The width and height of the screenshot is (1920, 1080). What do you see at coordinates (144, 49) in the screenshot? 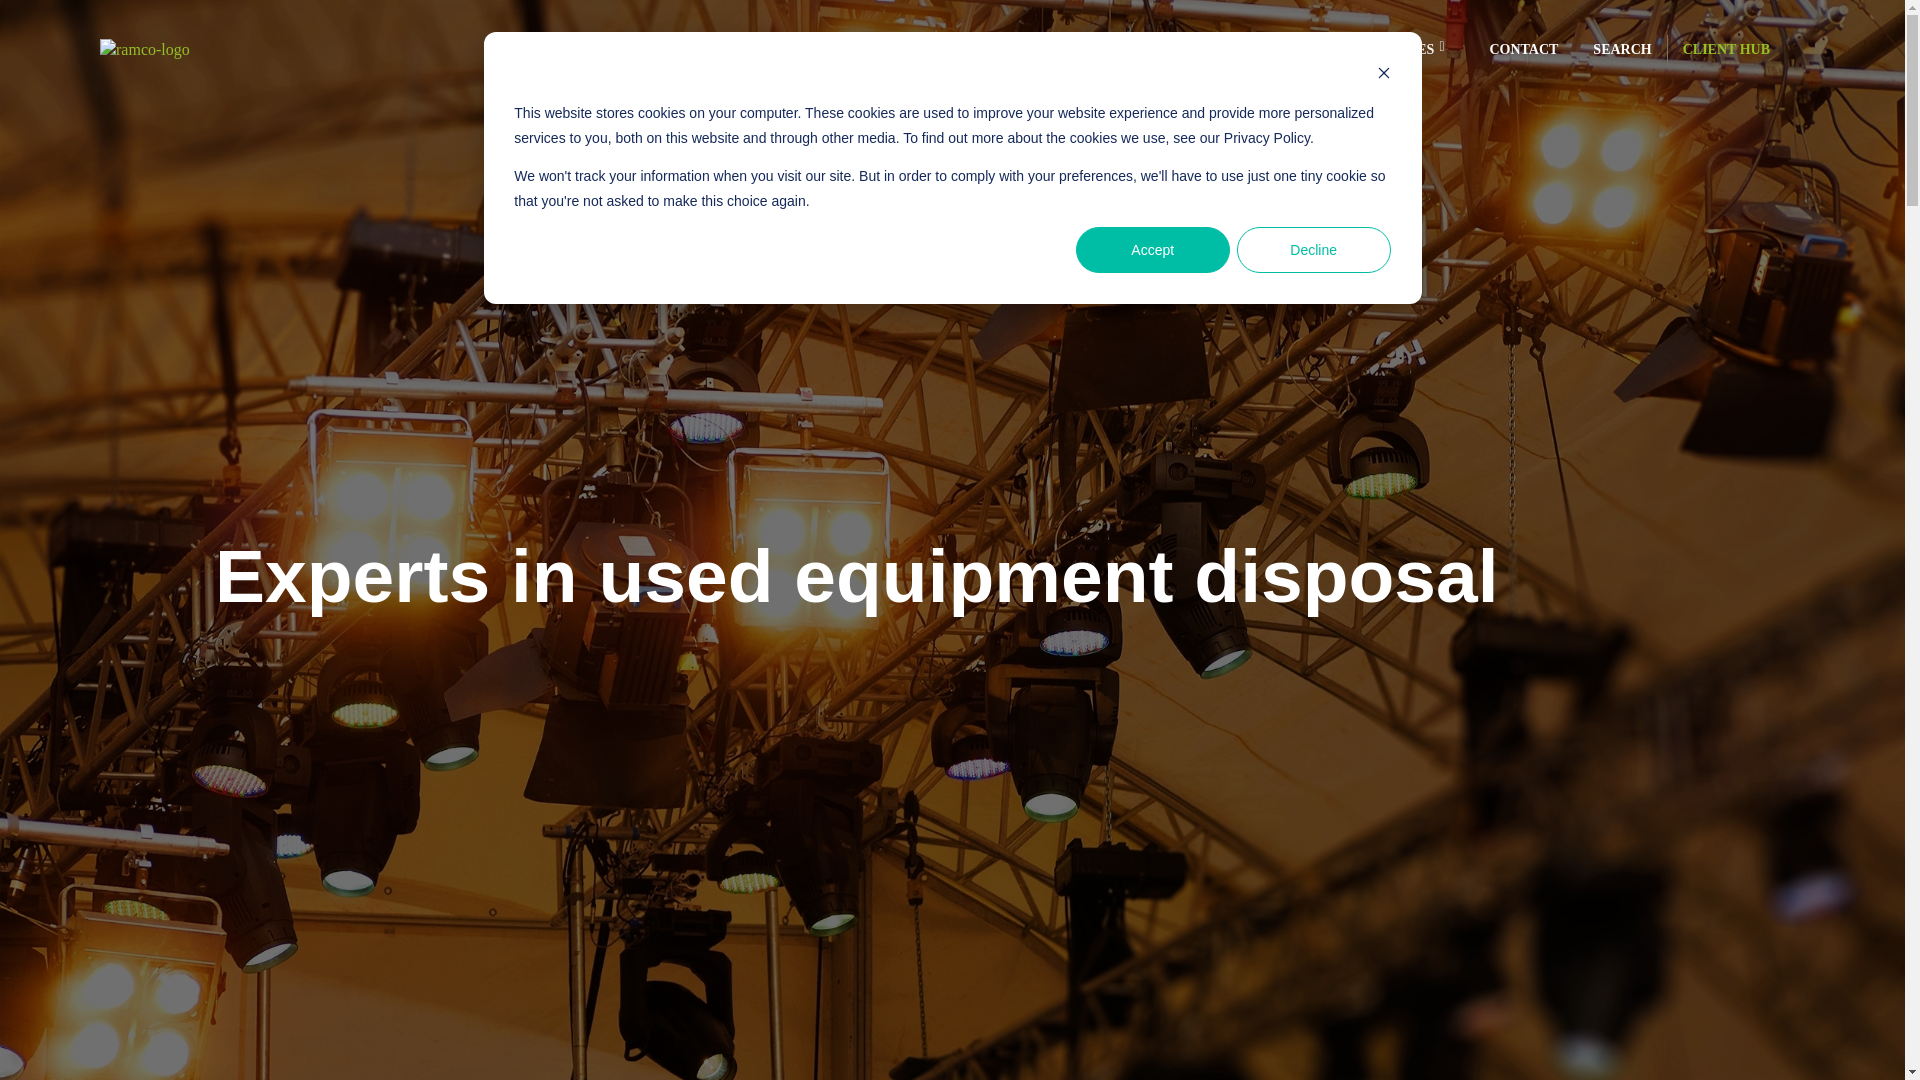
I see `ramco-logo` at bounding box center [144, 49].